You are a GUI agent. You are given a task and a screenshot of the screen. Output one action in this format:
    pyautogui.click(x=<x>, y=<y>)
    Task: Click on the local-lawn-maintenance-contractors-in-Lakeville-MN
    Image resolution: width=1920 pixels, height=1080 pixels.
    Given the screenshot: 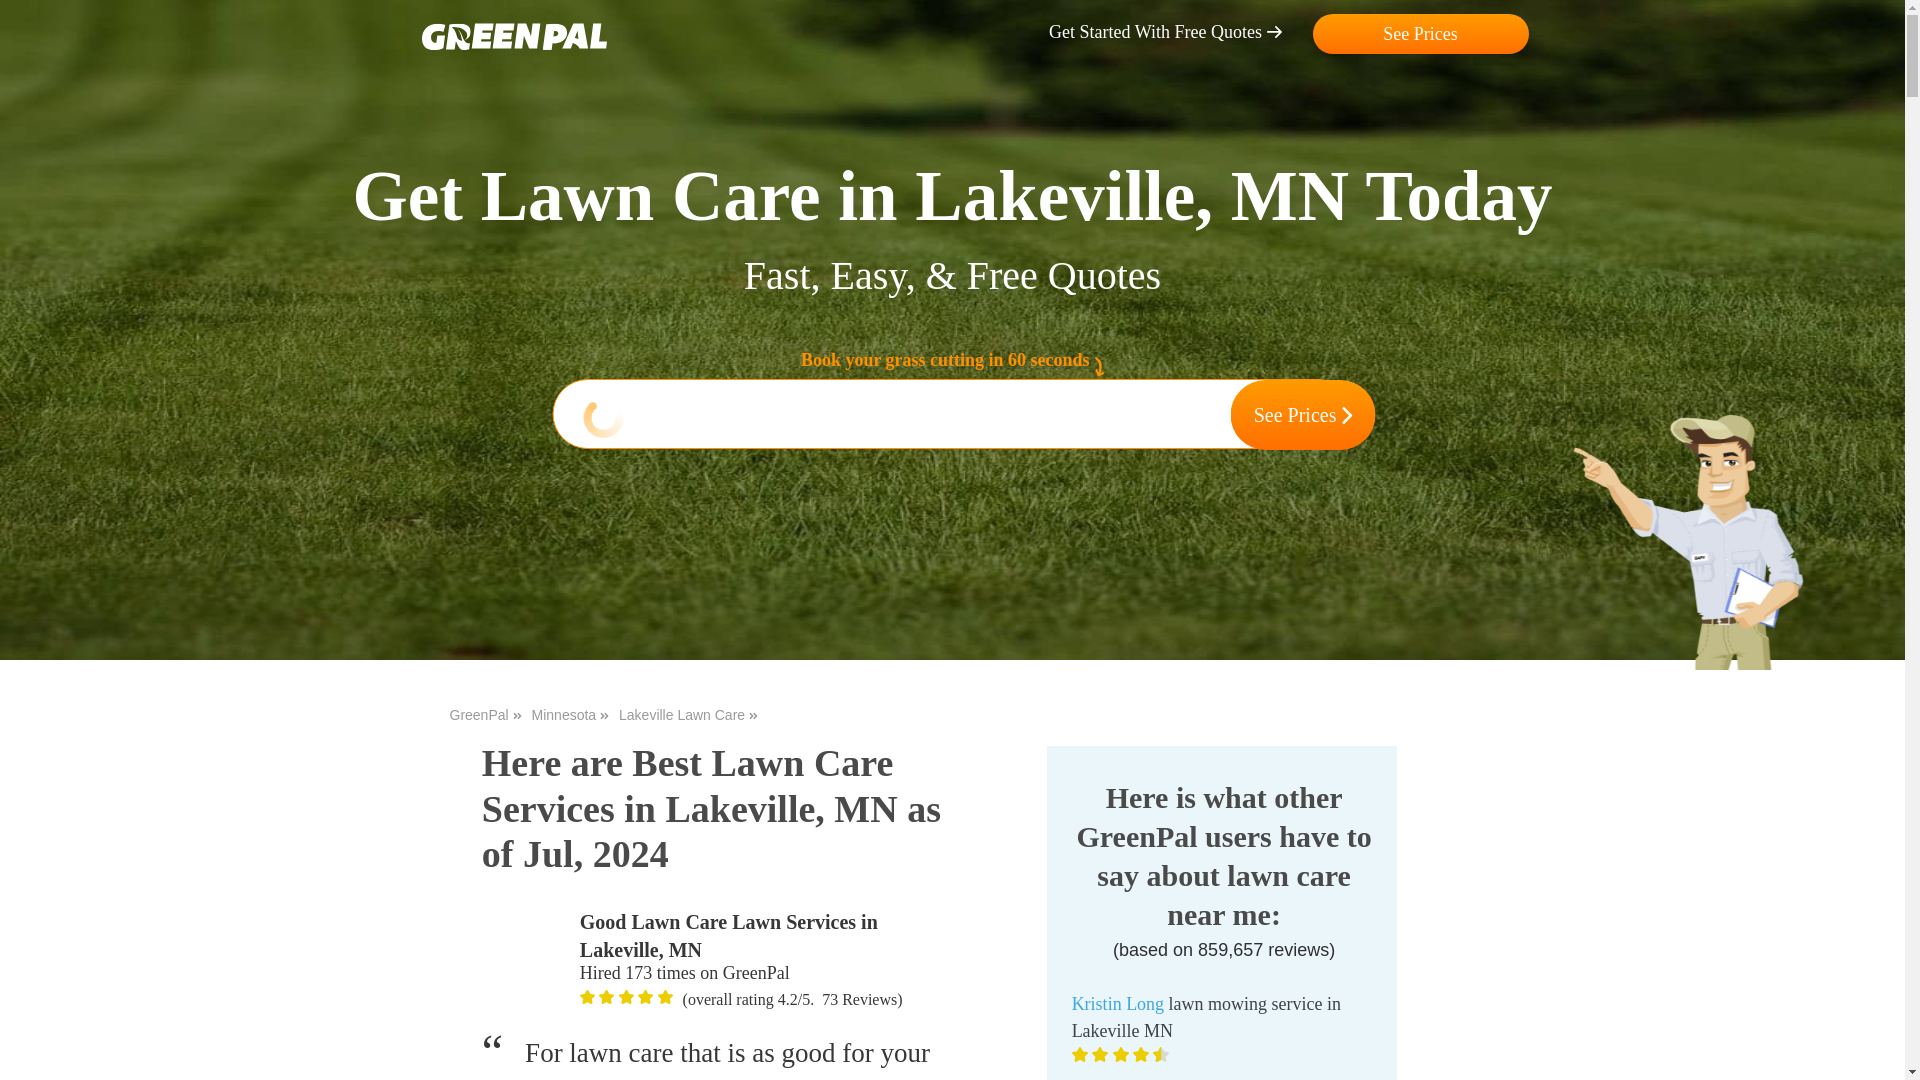 What is the action you would take?
    pyautogui.click(x=526, y=952)
    